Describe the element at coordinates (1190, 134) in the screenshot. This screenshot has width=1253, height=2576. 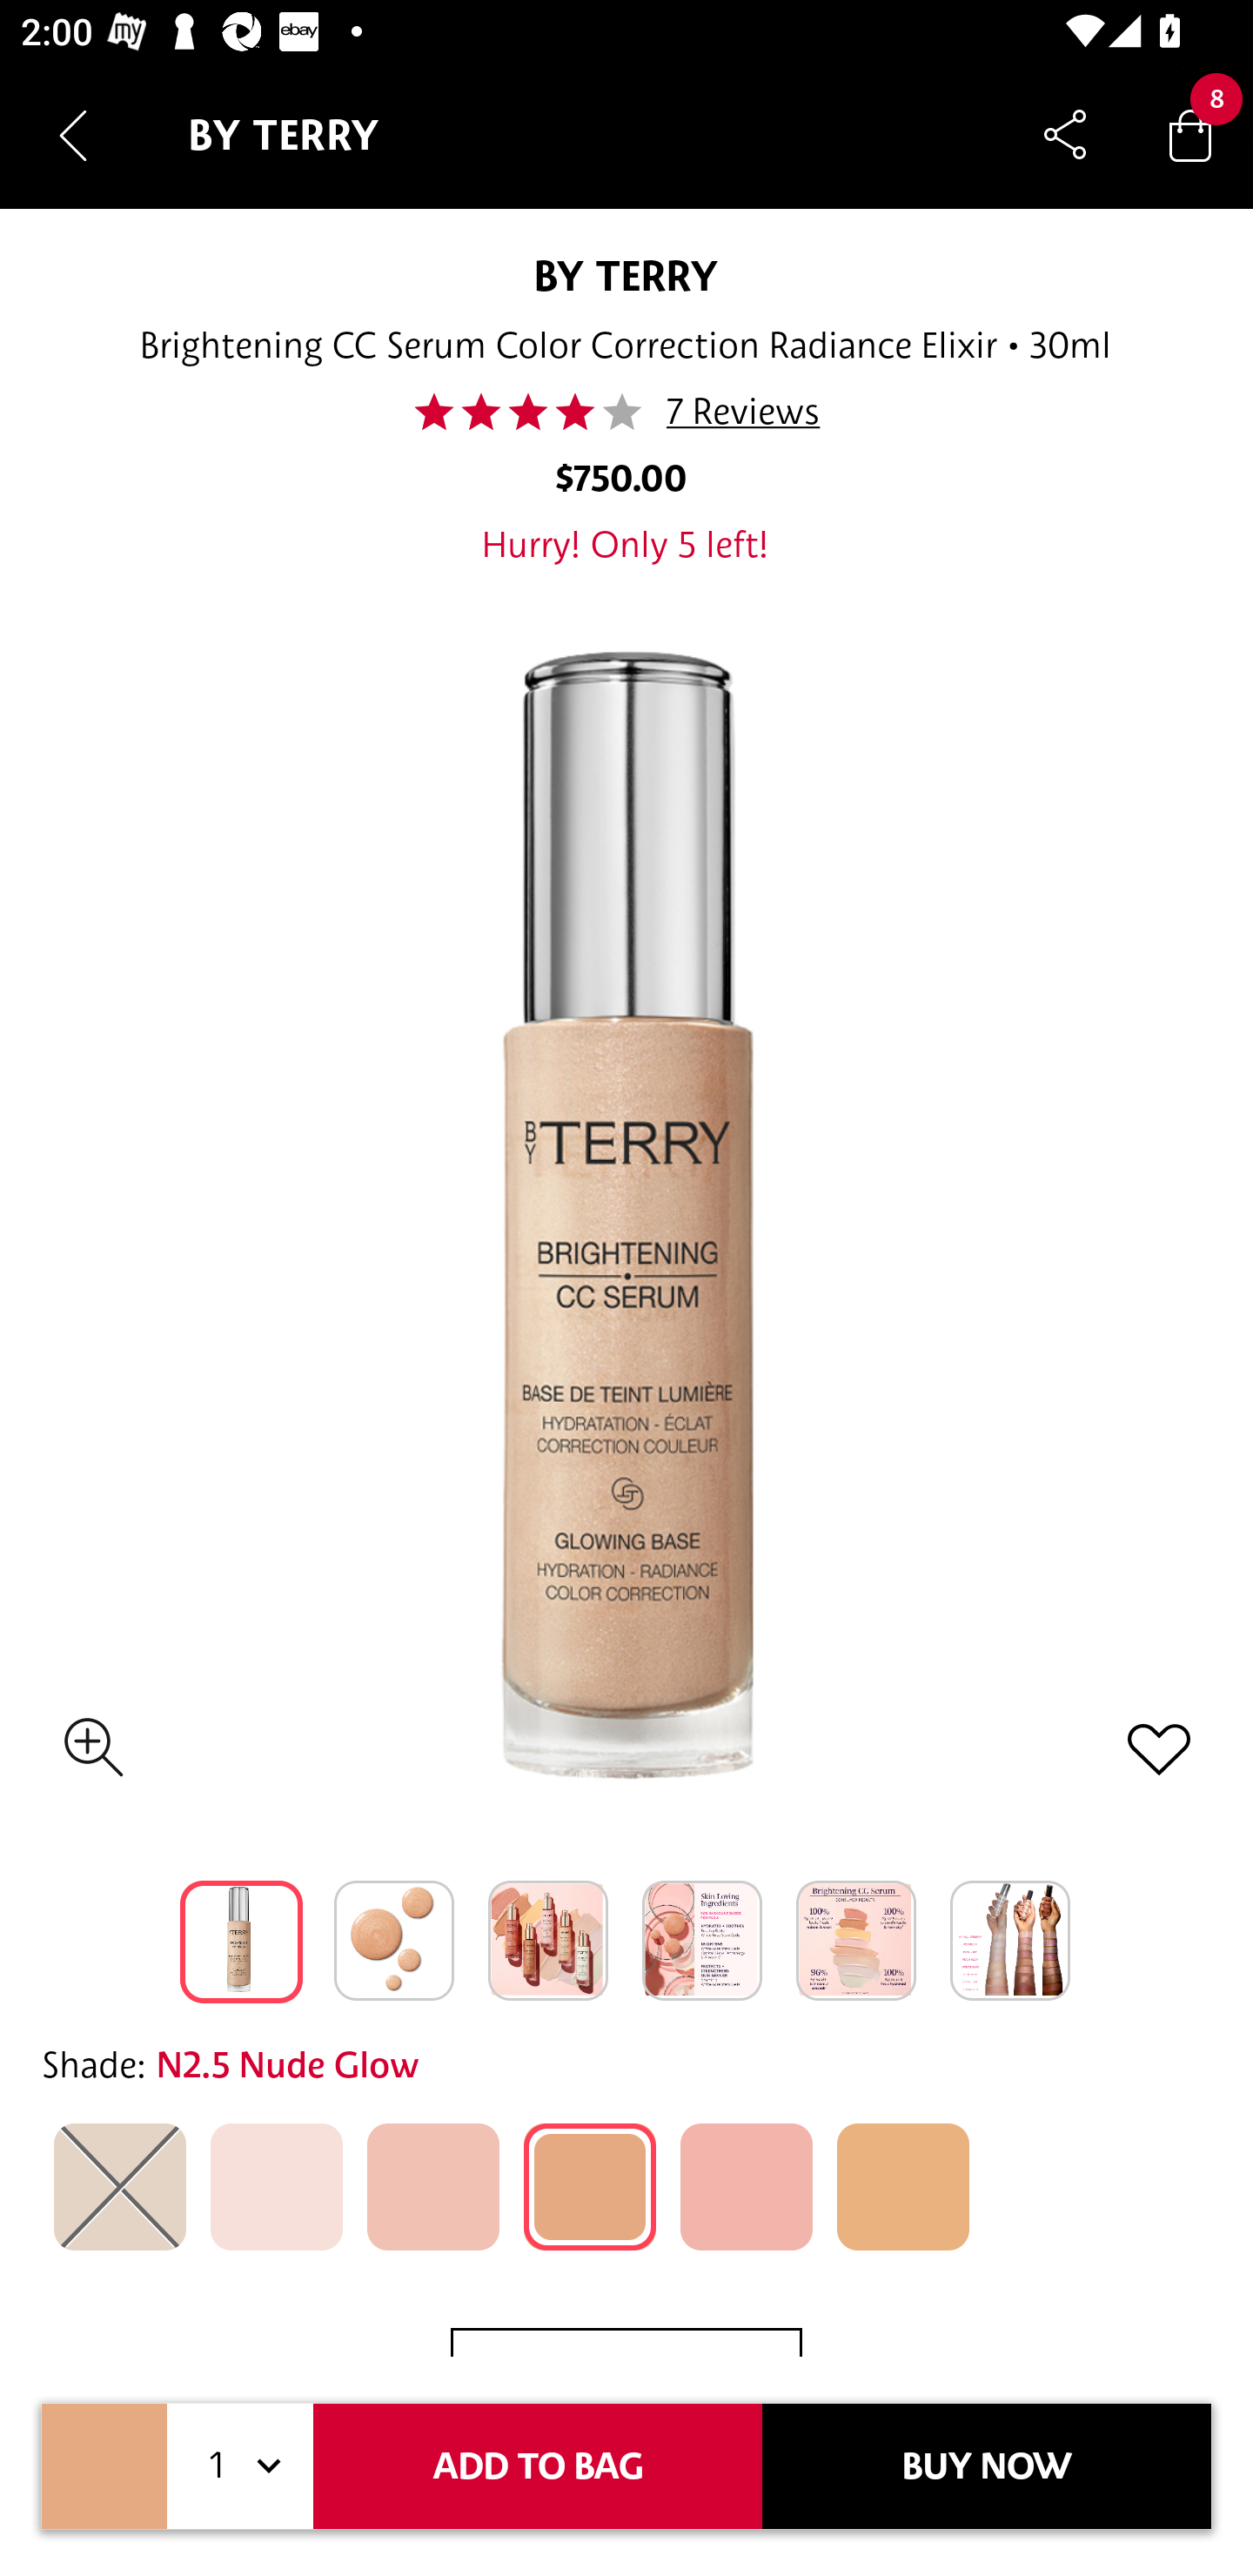
I see `Bag` at that location.